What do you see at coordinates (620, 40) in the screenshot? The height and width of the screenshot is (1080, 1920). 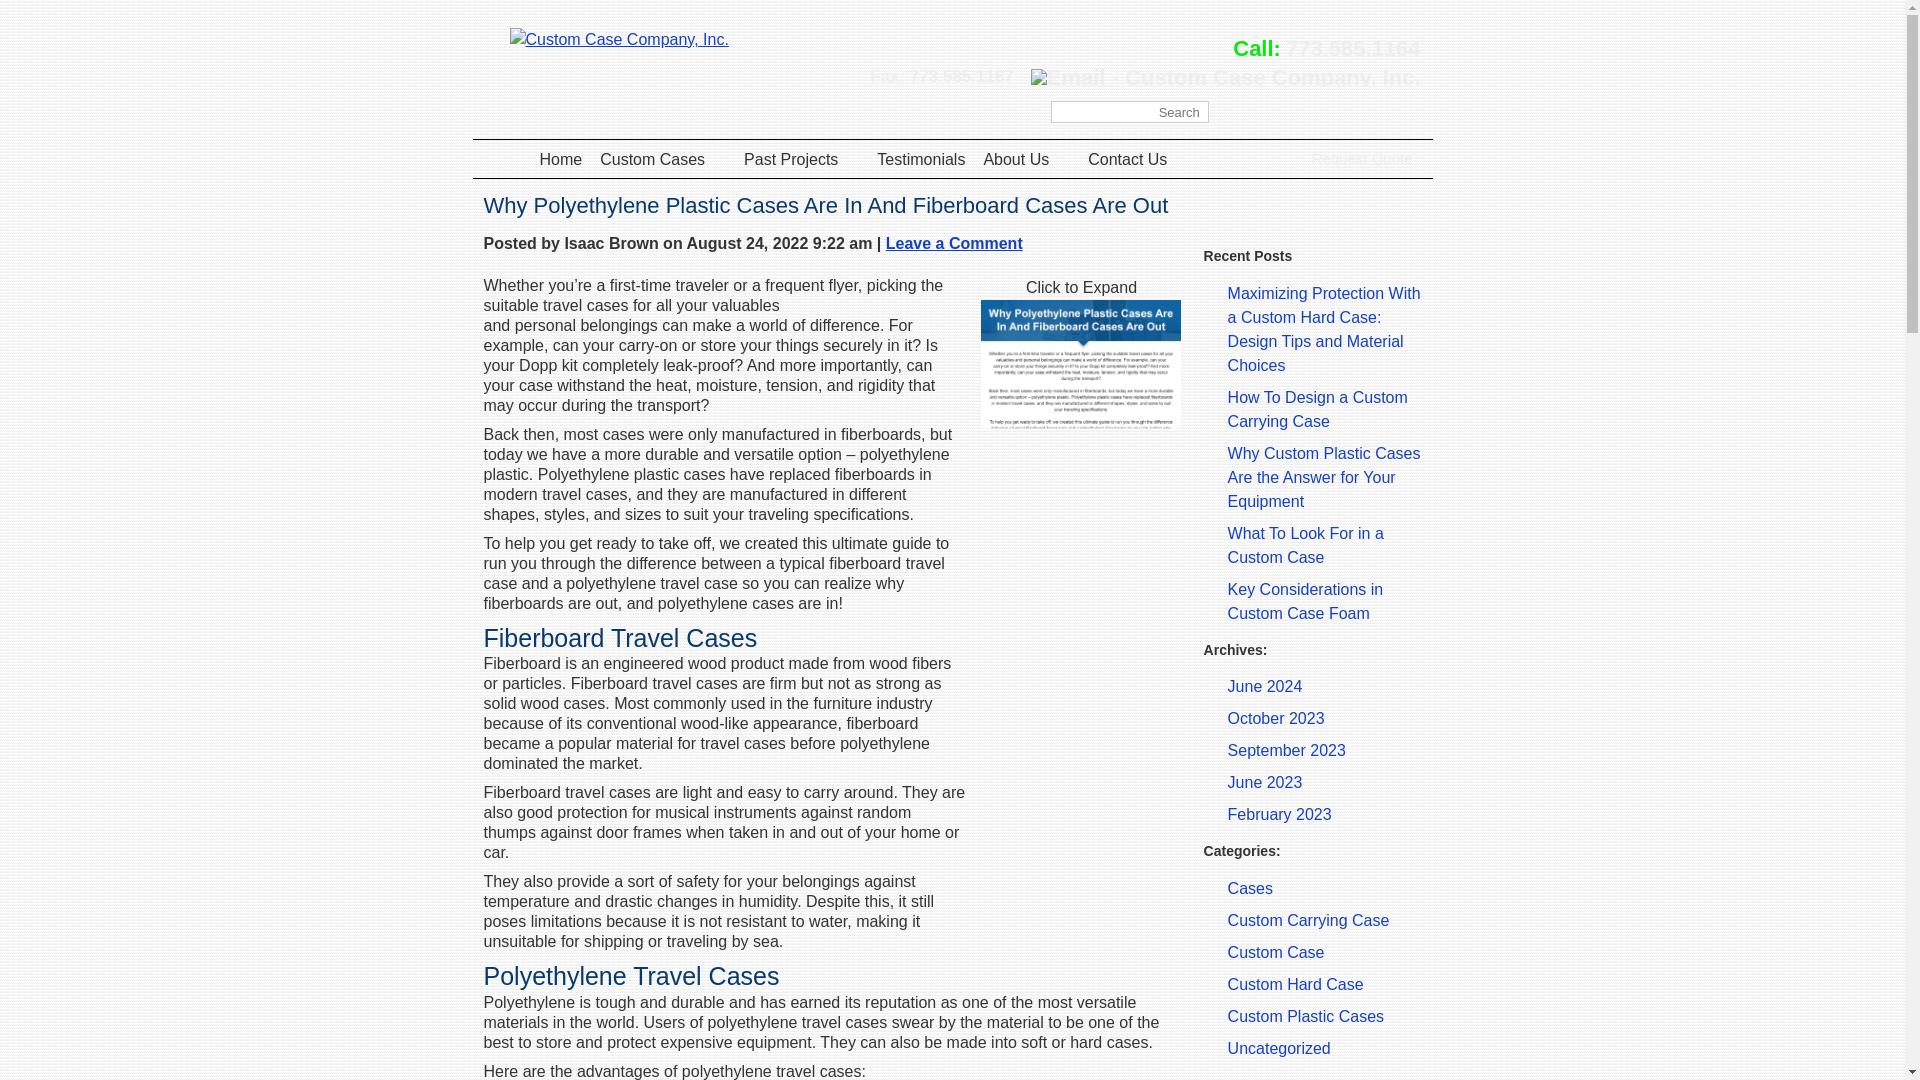 I see `Custom Case Company, Inc.` at bounding box center [620, 40].